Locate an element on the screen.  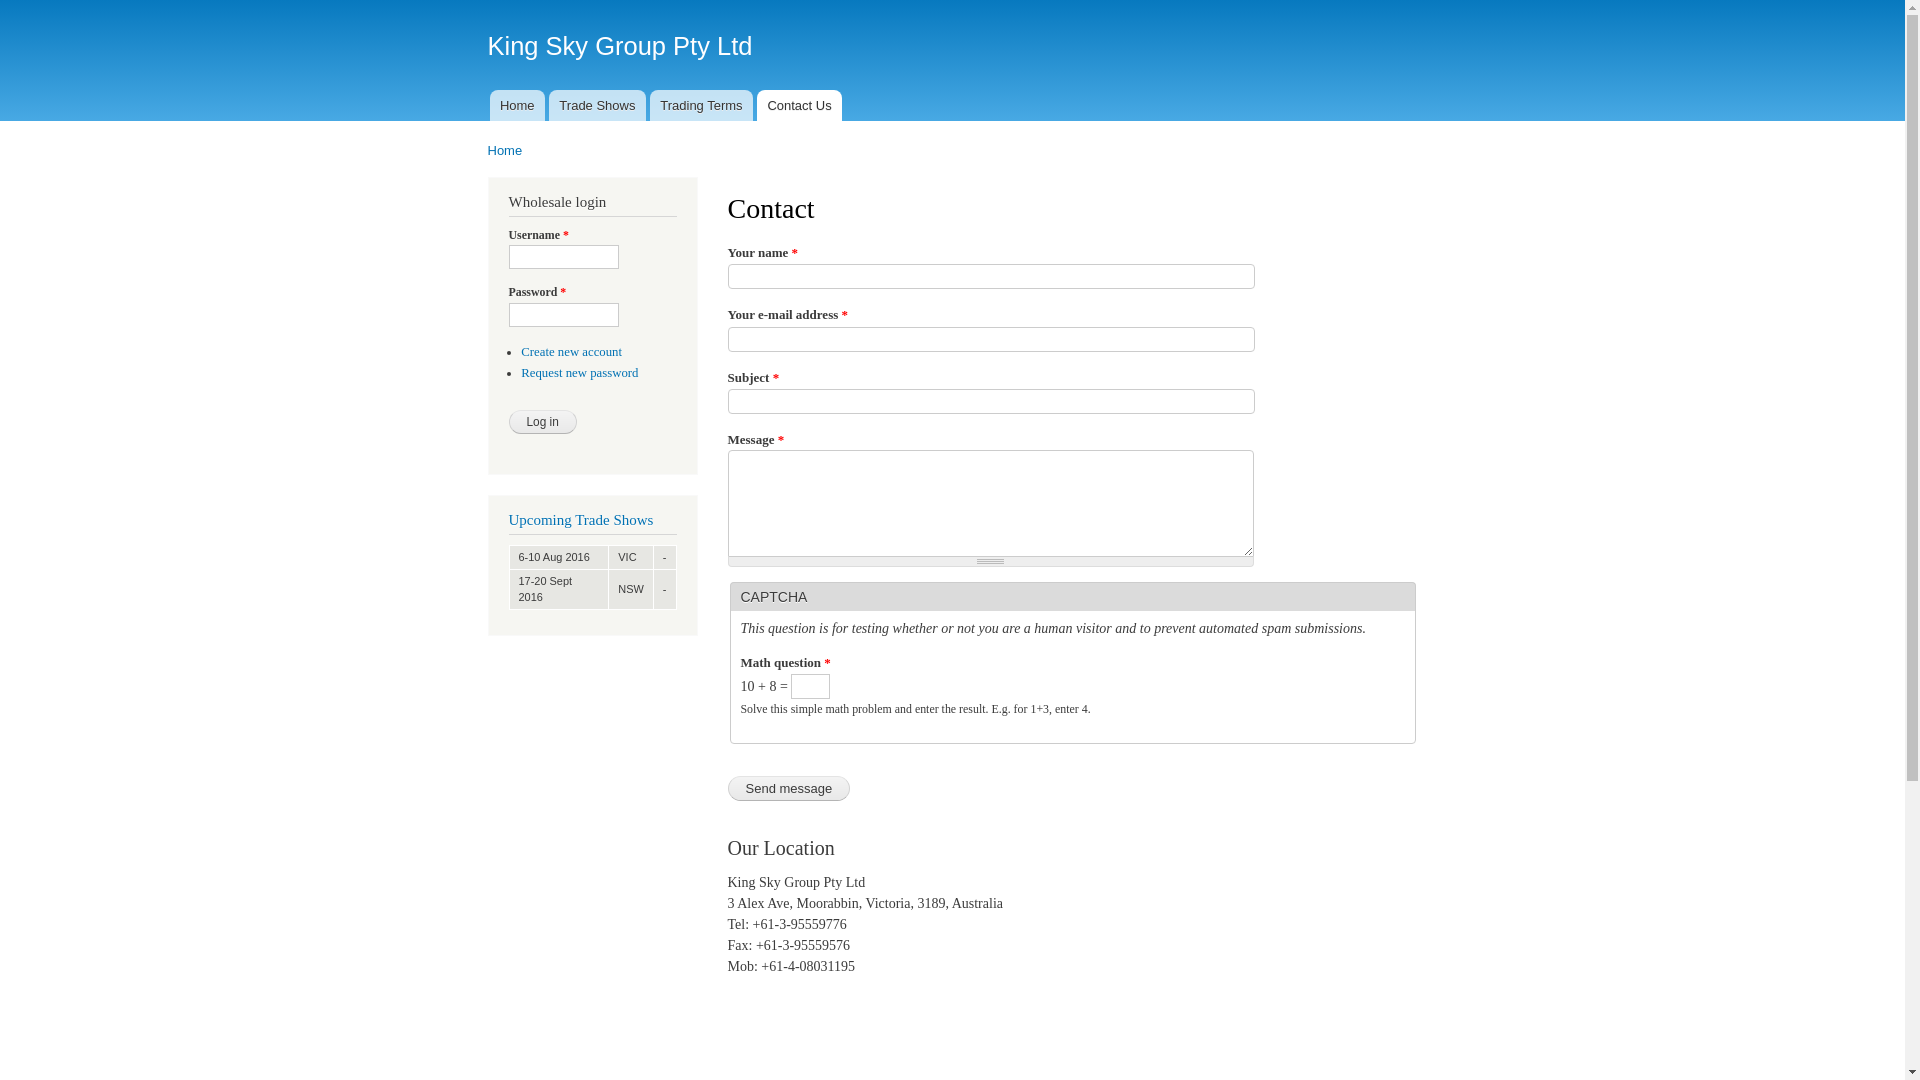
Request new password is located at coordinates (580, 373).